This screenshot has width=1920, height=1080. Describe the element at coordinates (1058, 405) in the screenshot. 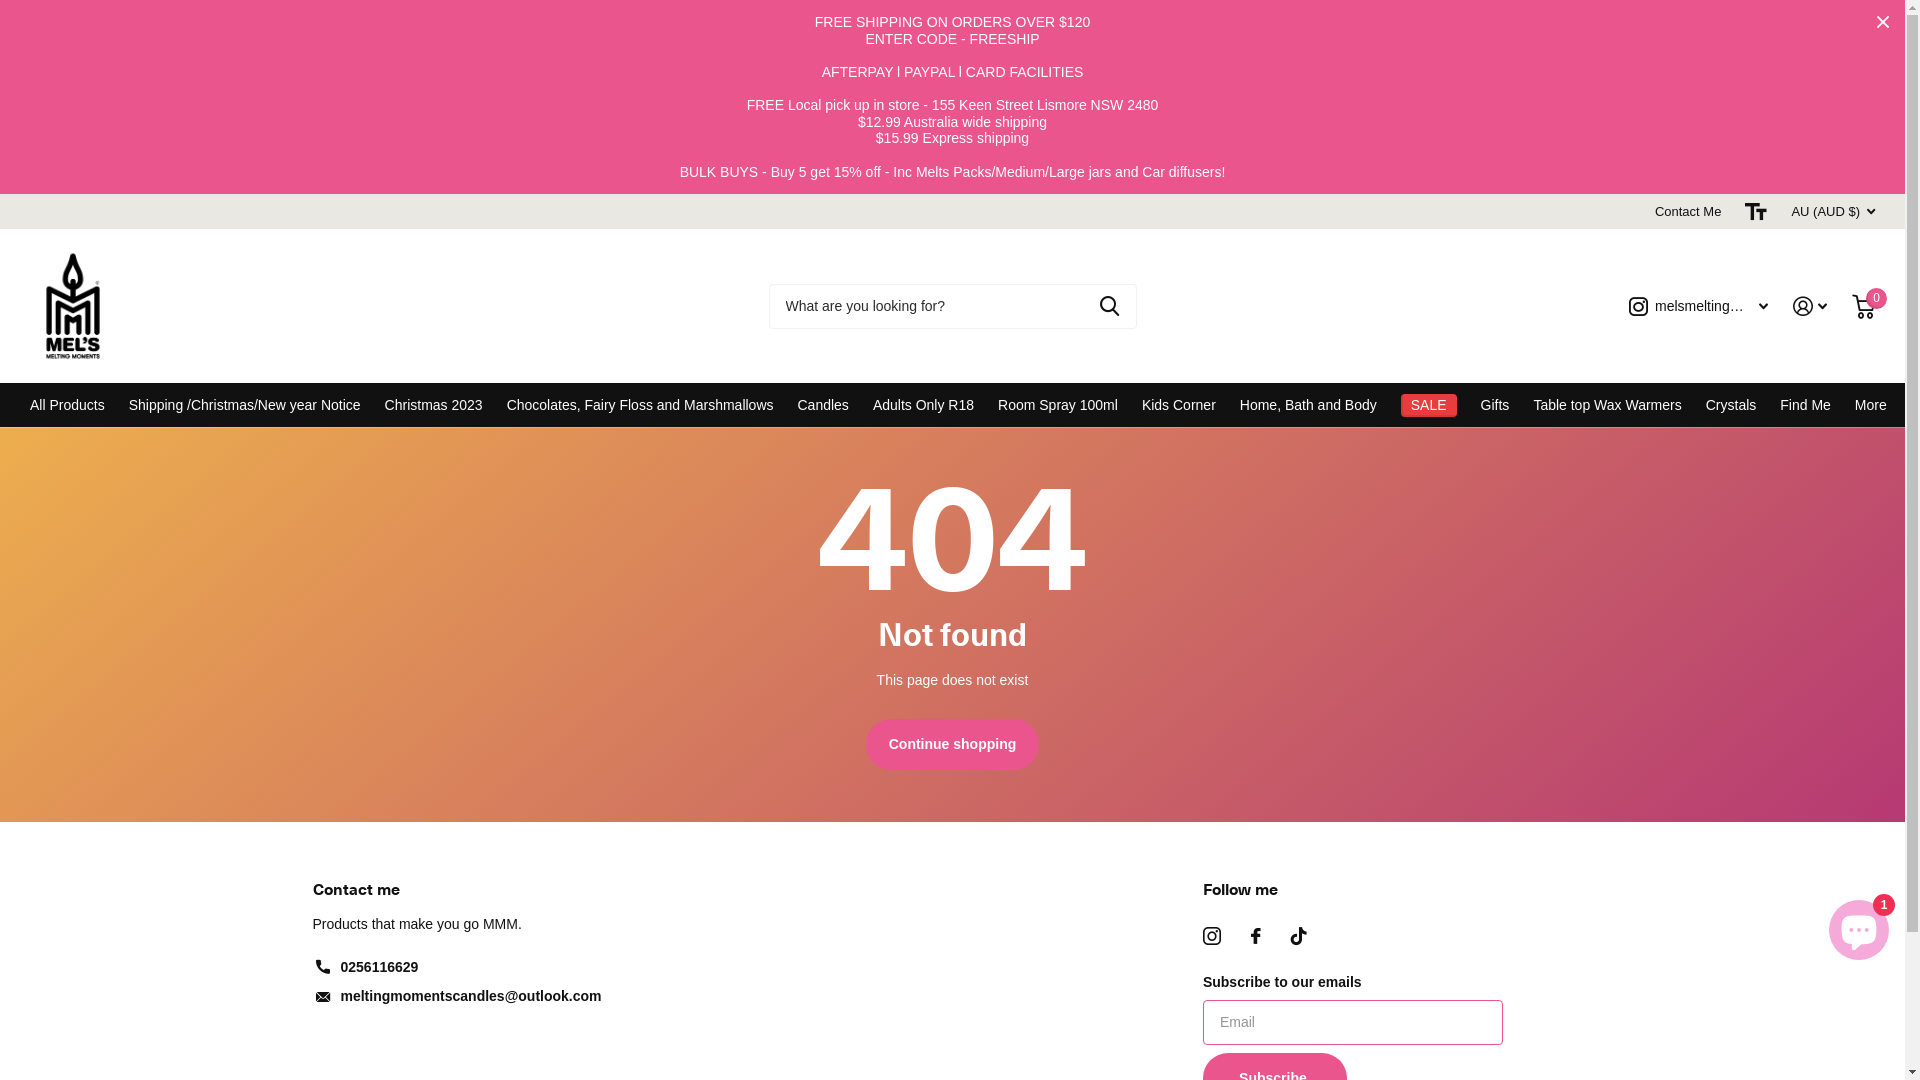

I see `Room Spray 100ml` at that location.